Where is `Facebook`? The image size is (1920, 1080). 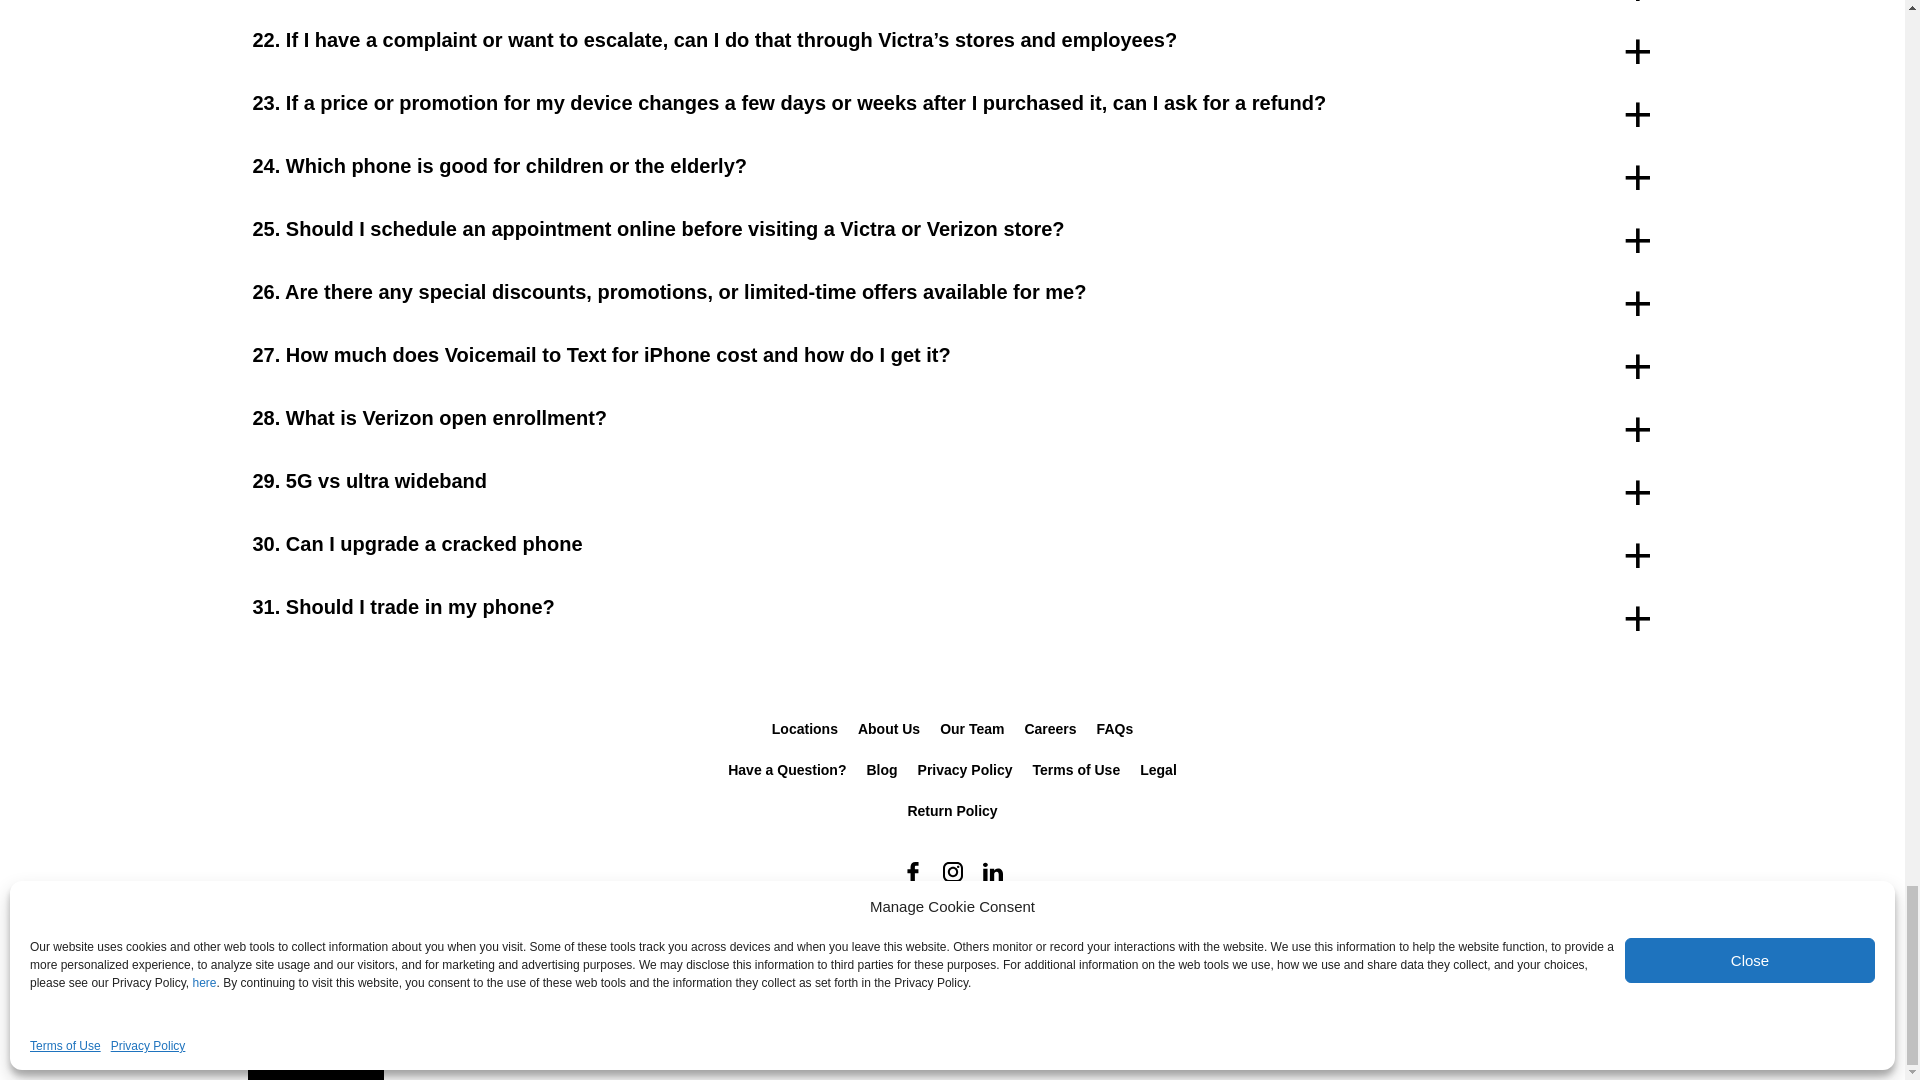 Facebook is located at coordinates (912, 872).